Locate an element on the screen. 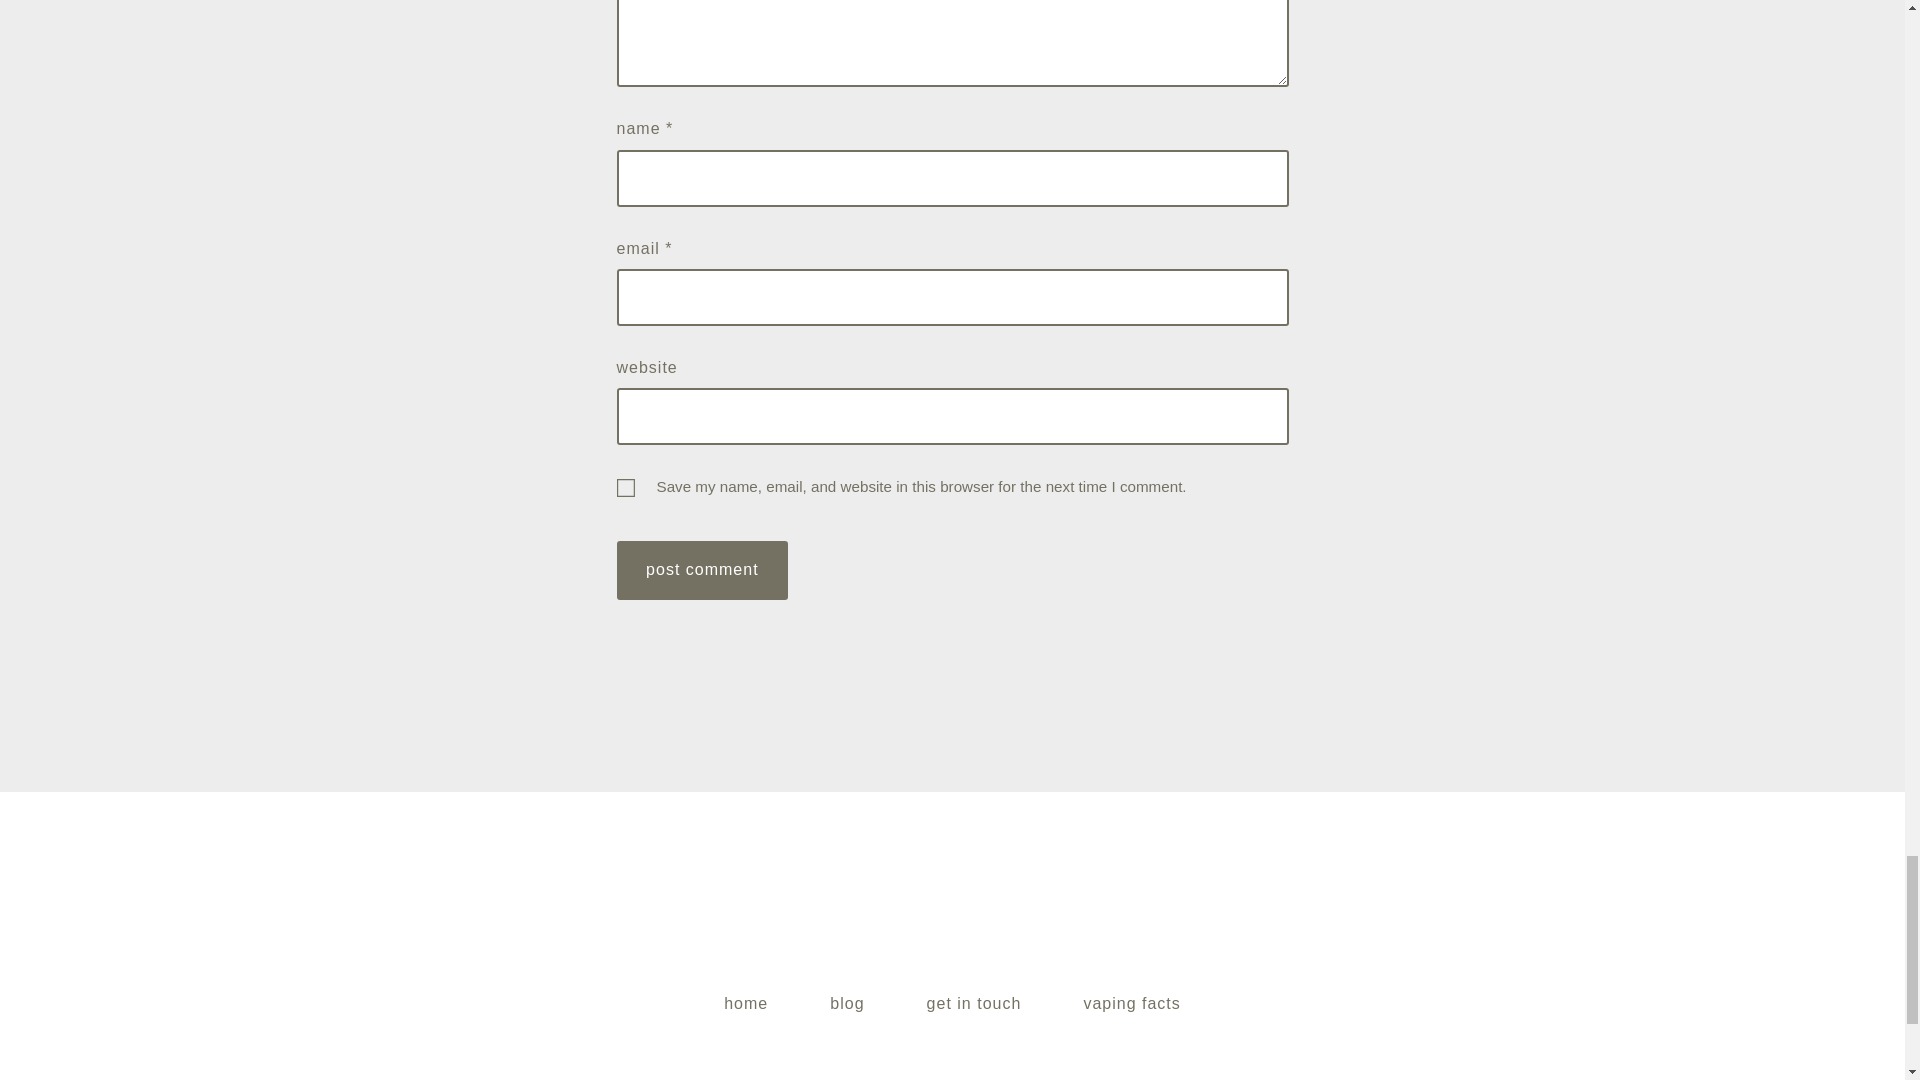 This screenshot has height=1080, width=1920. home is located at coordinates (746, 1003).